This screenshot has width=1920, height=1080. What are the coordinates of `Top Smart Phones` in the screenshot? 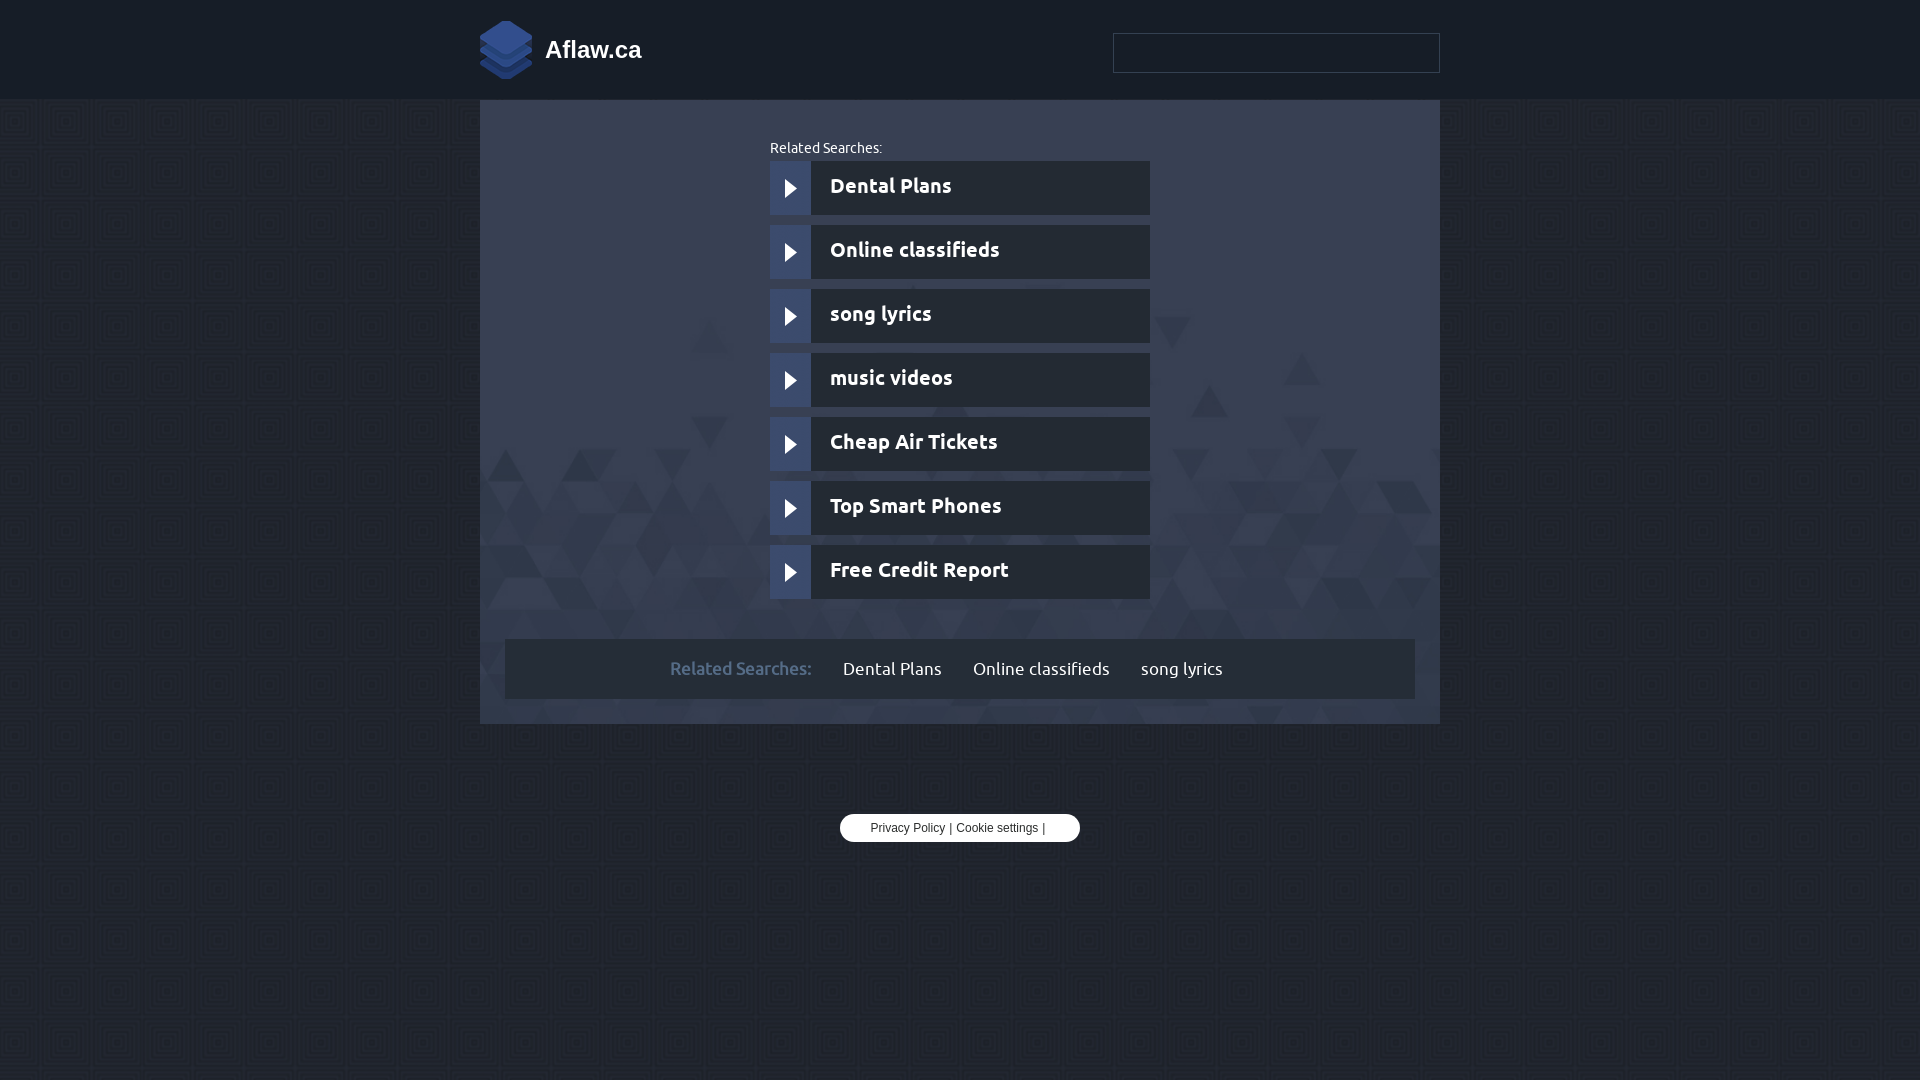 It's located at (960, 508).